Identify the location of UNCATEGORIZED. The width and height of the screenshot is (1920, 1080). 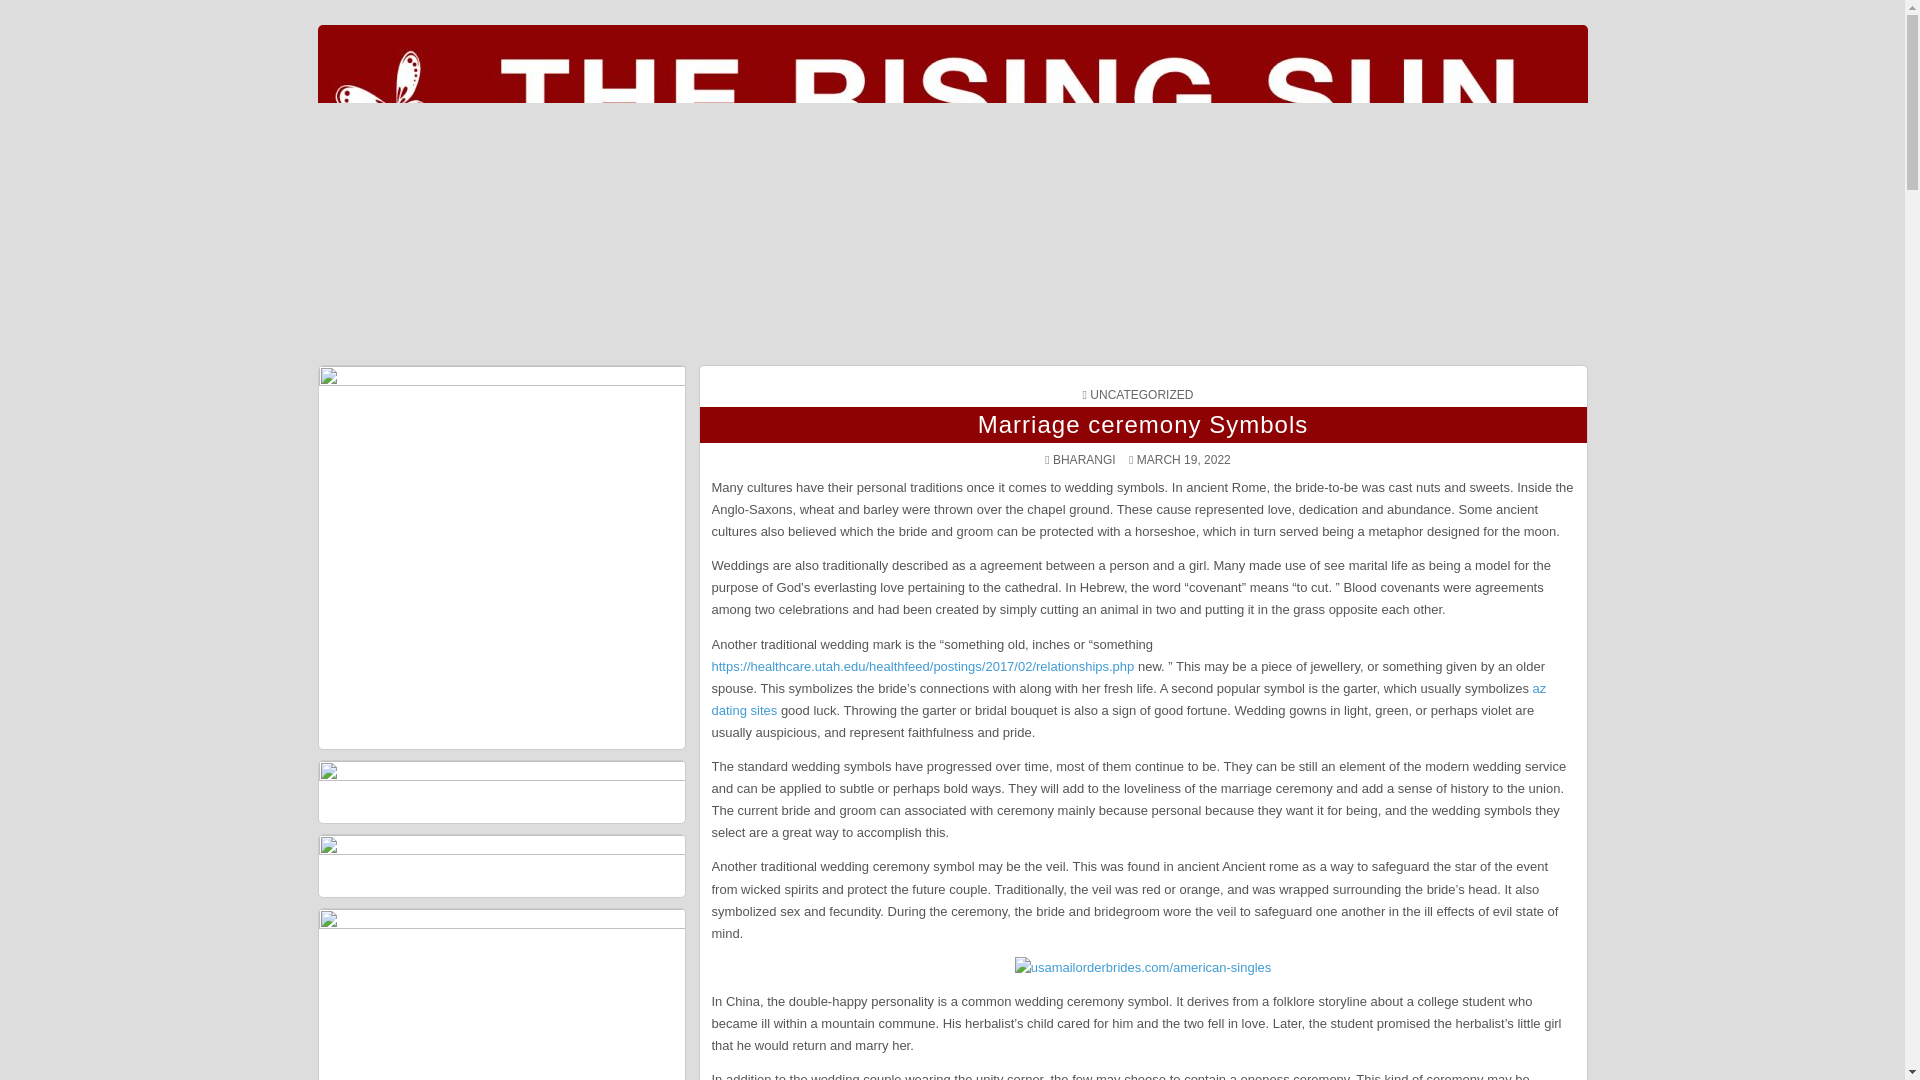
(1141, 394).